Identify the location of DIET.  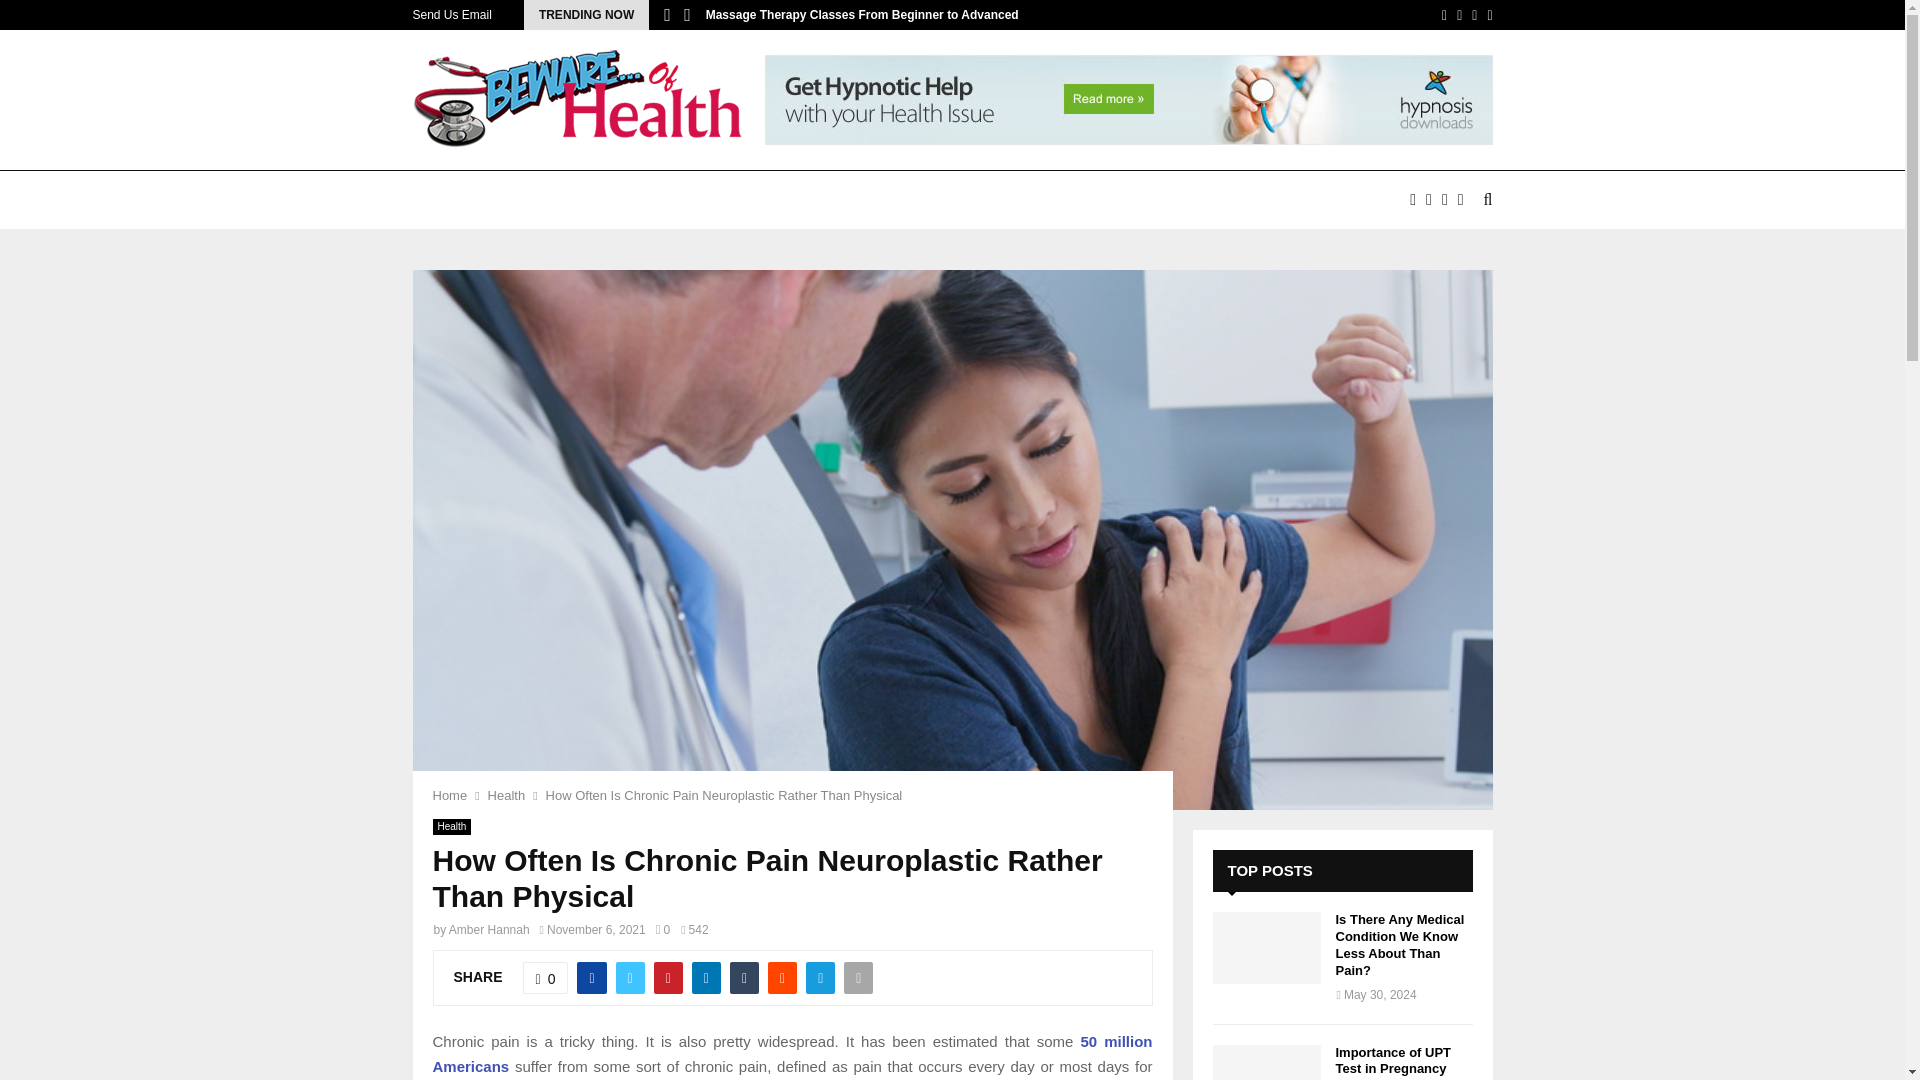
(668, 200).